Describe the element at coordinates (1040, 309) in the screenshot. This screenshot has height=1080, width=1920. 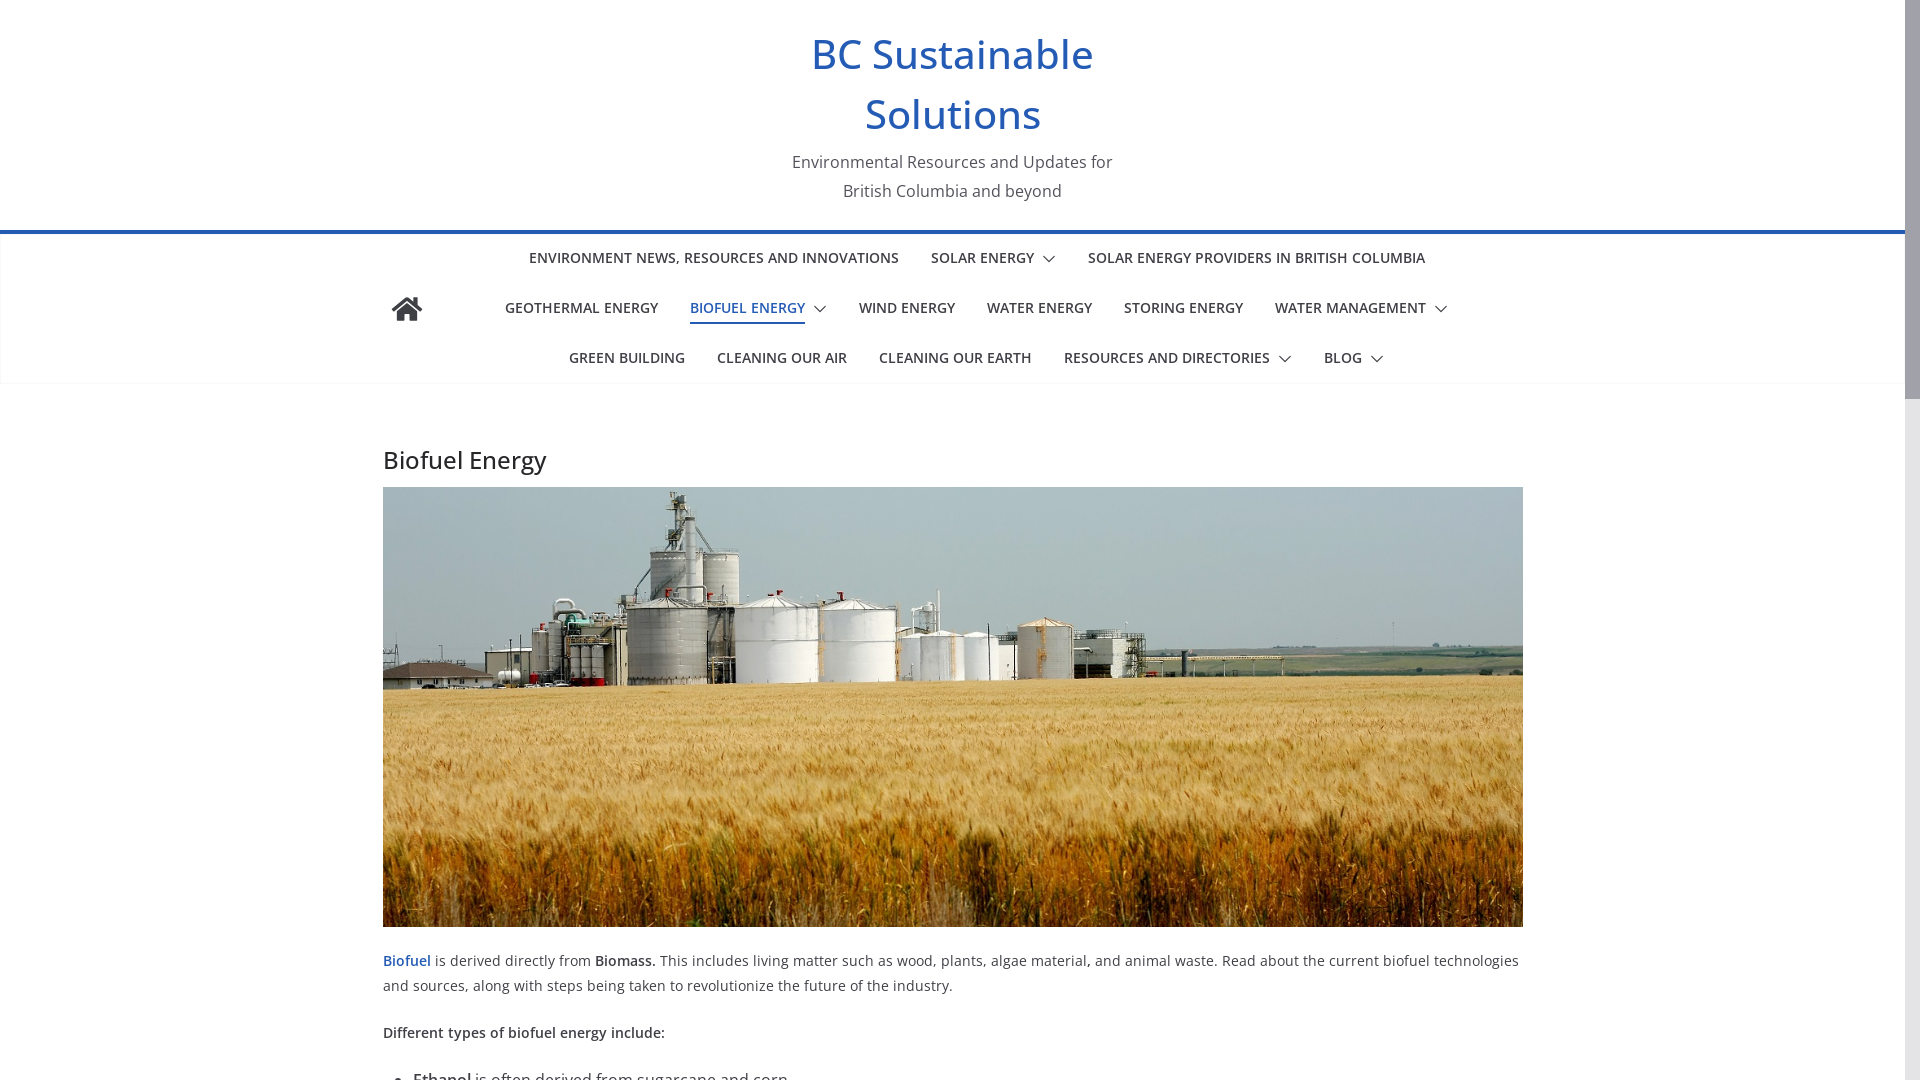
I see `WATER ENERGY` at that location.